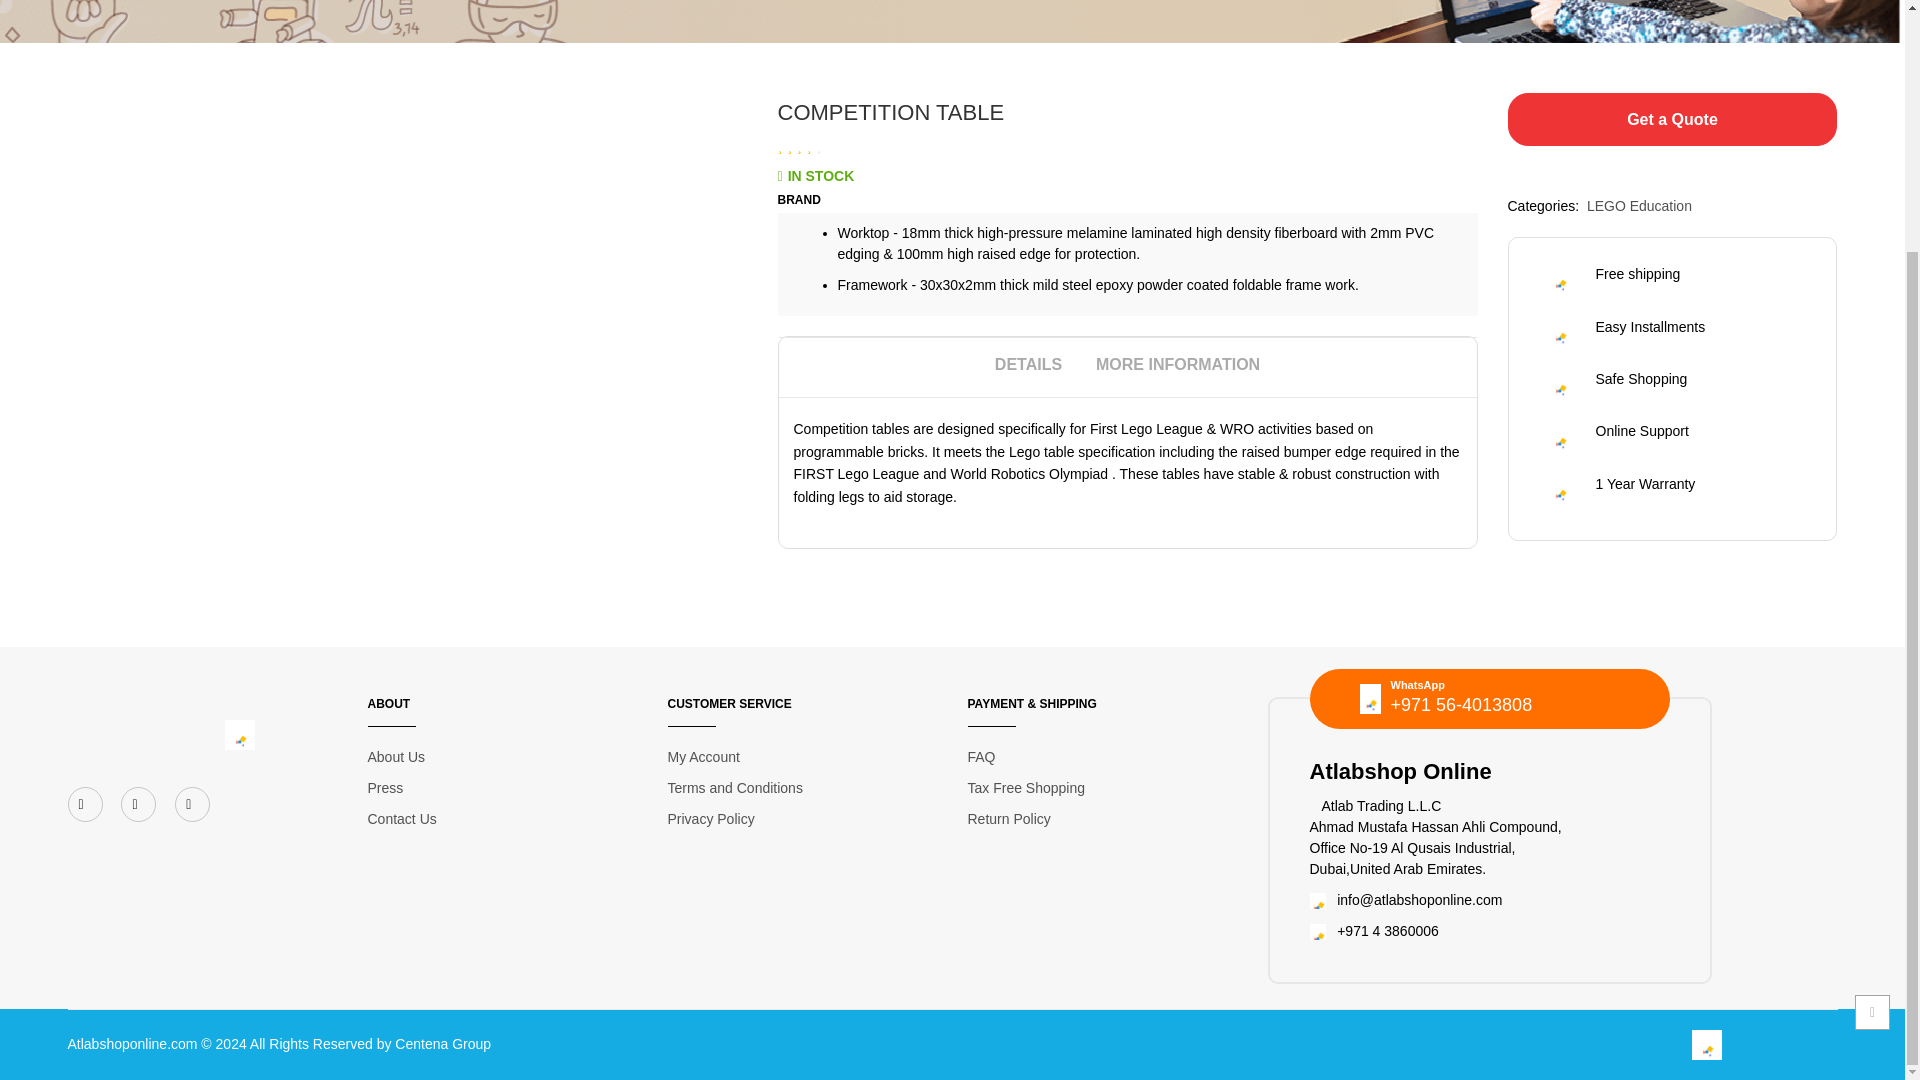  I want to click on Twitter, so click(138, 804).